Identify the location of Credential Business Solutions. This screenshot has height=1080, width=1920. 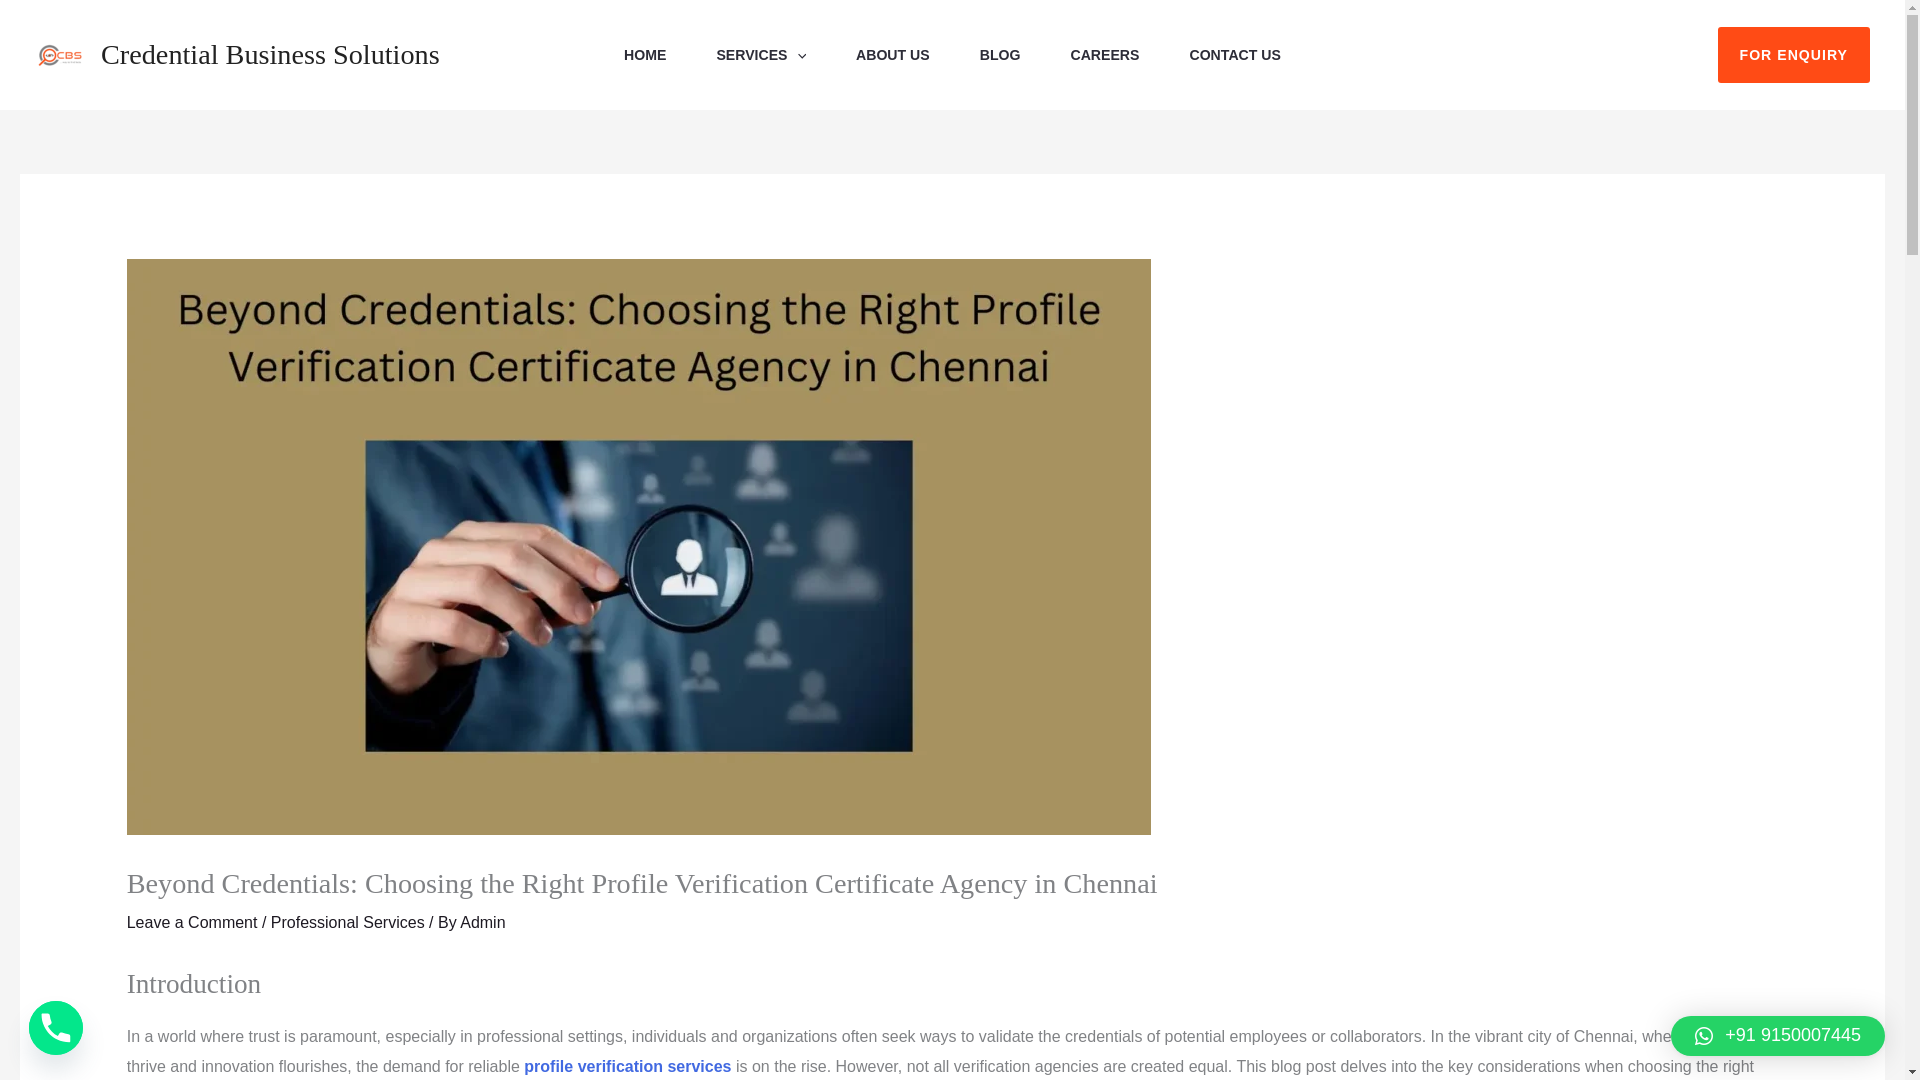
(270, 54).